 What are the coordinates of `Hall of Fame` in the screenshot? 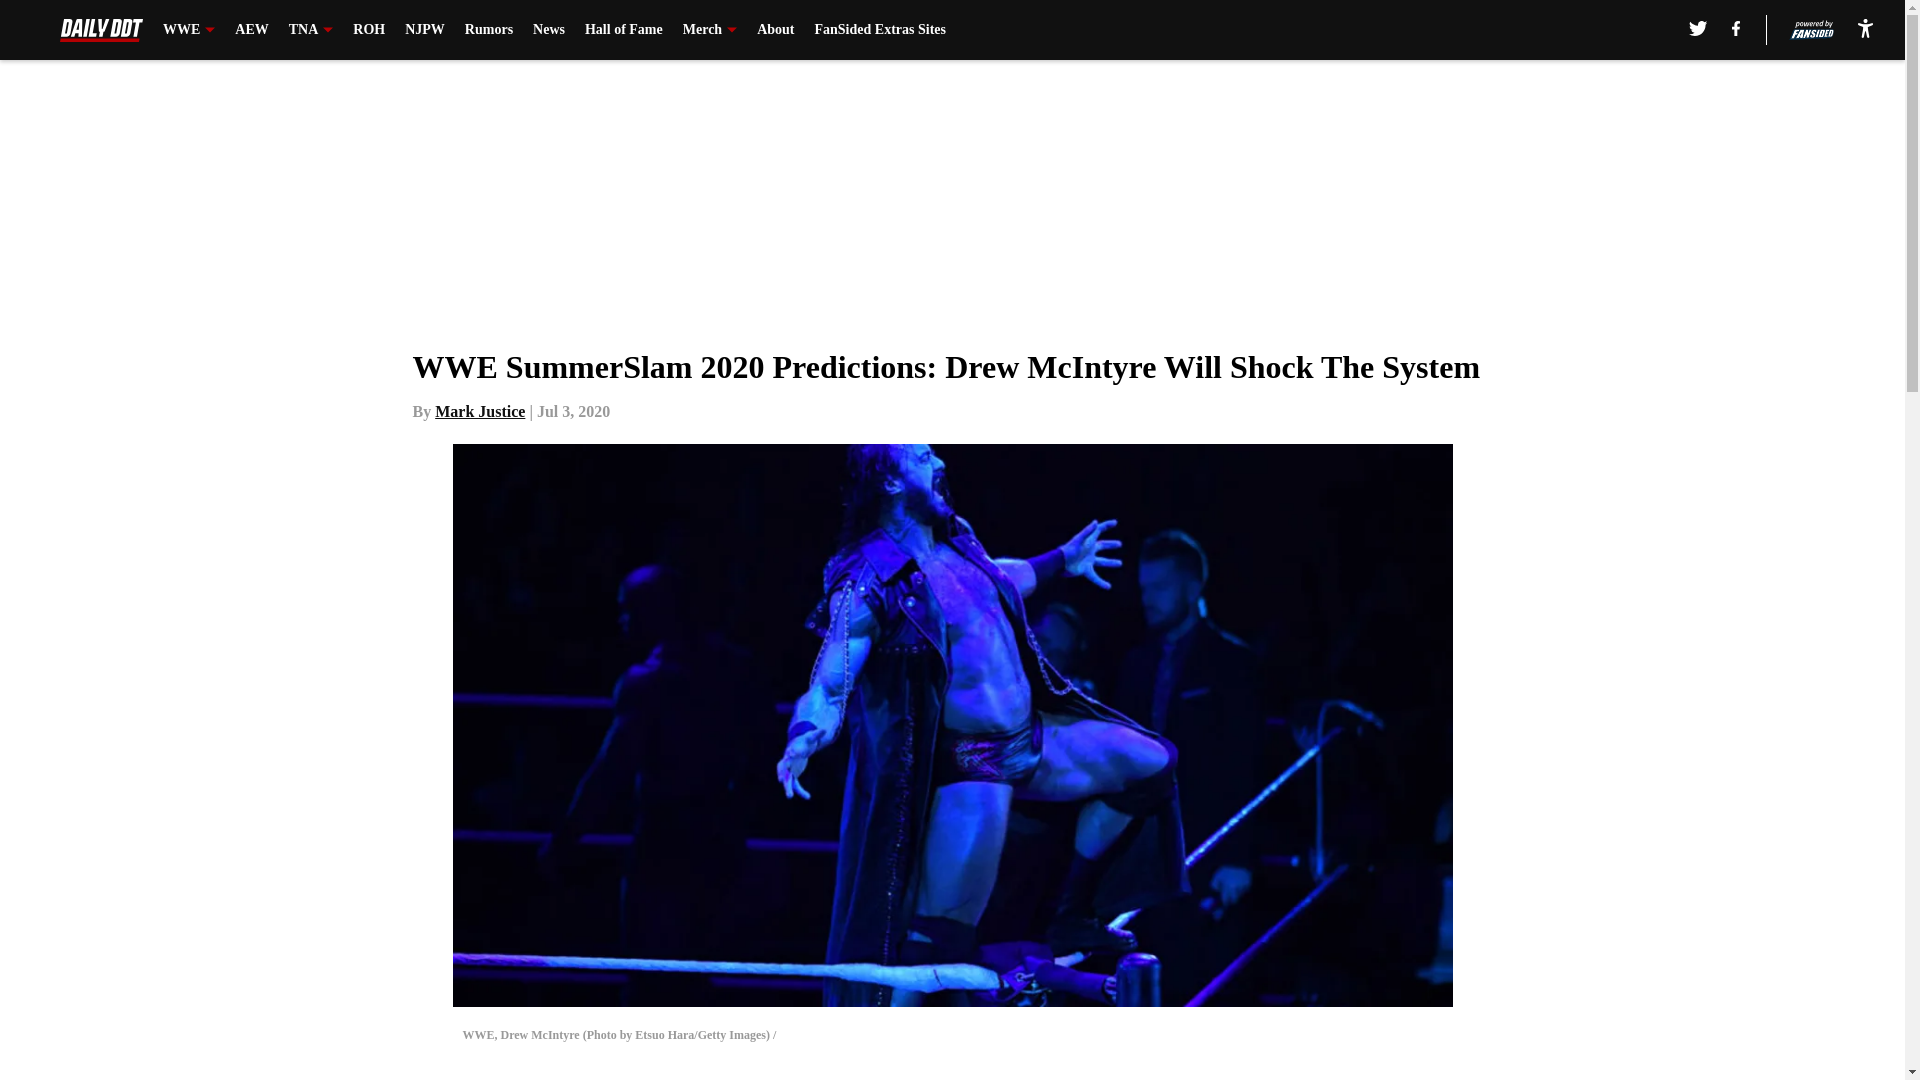 It's located at (624, 30).